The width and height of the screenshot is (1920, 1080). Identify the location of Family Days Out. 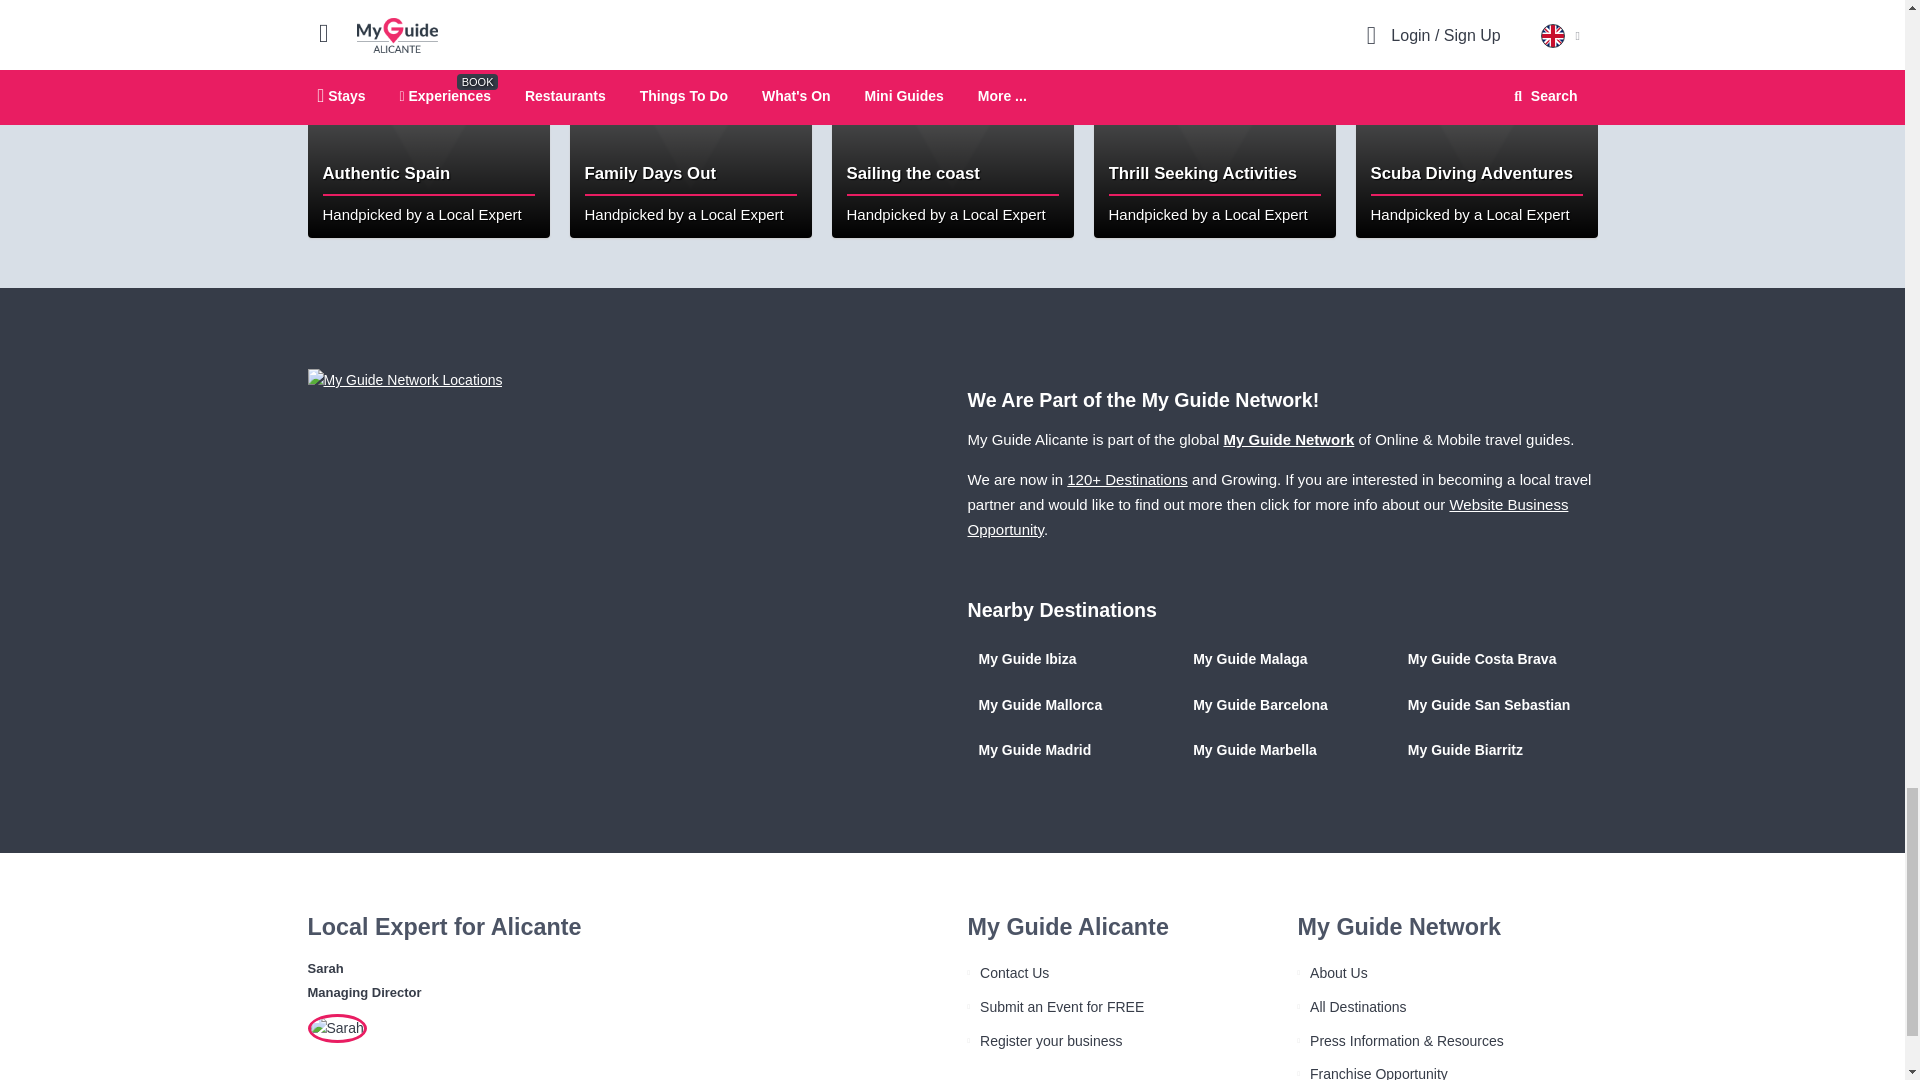
(691, 118).